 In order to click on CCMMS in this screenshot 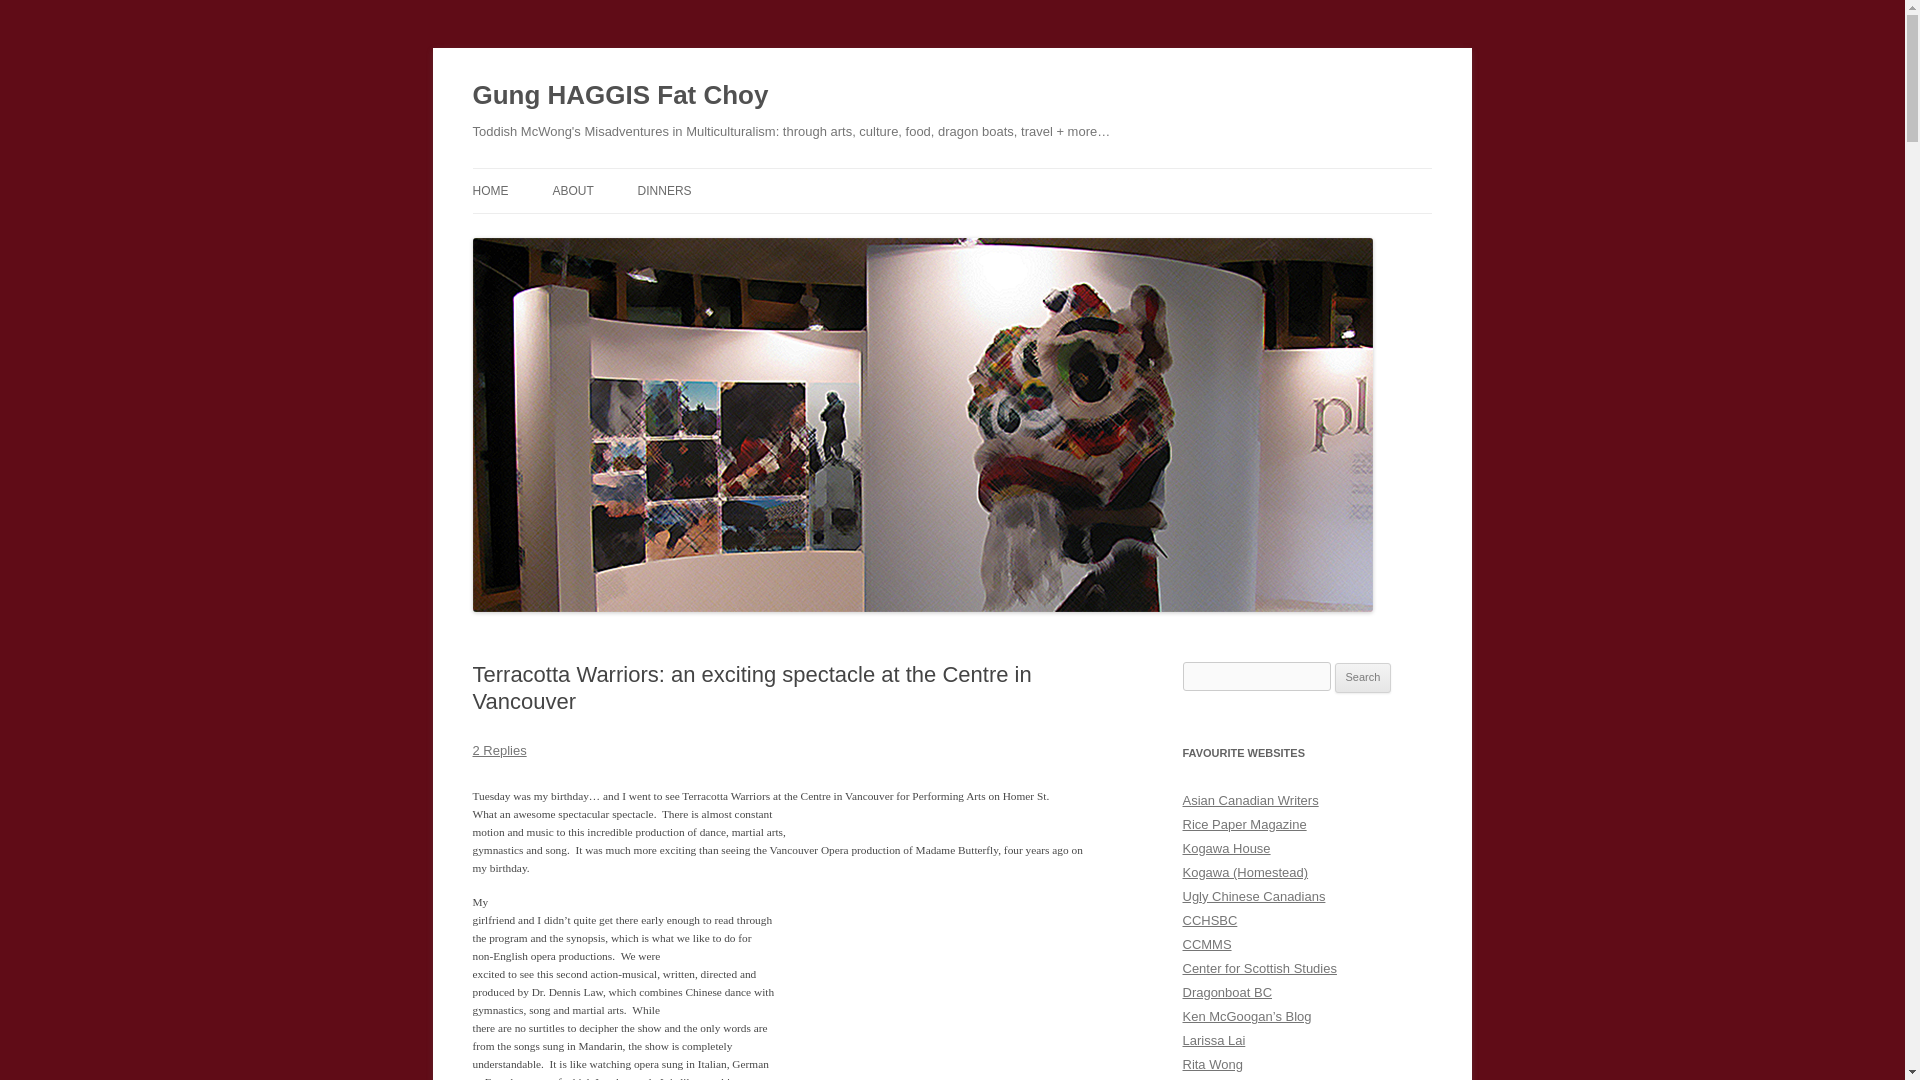, I will do `click(1206, 944)`.